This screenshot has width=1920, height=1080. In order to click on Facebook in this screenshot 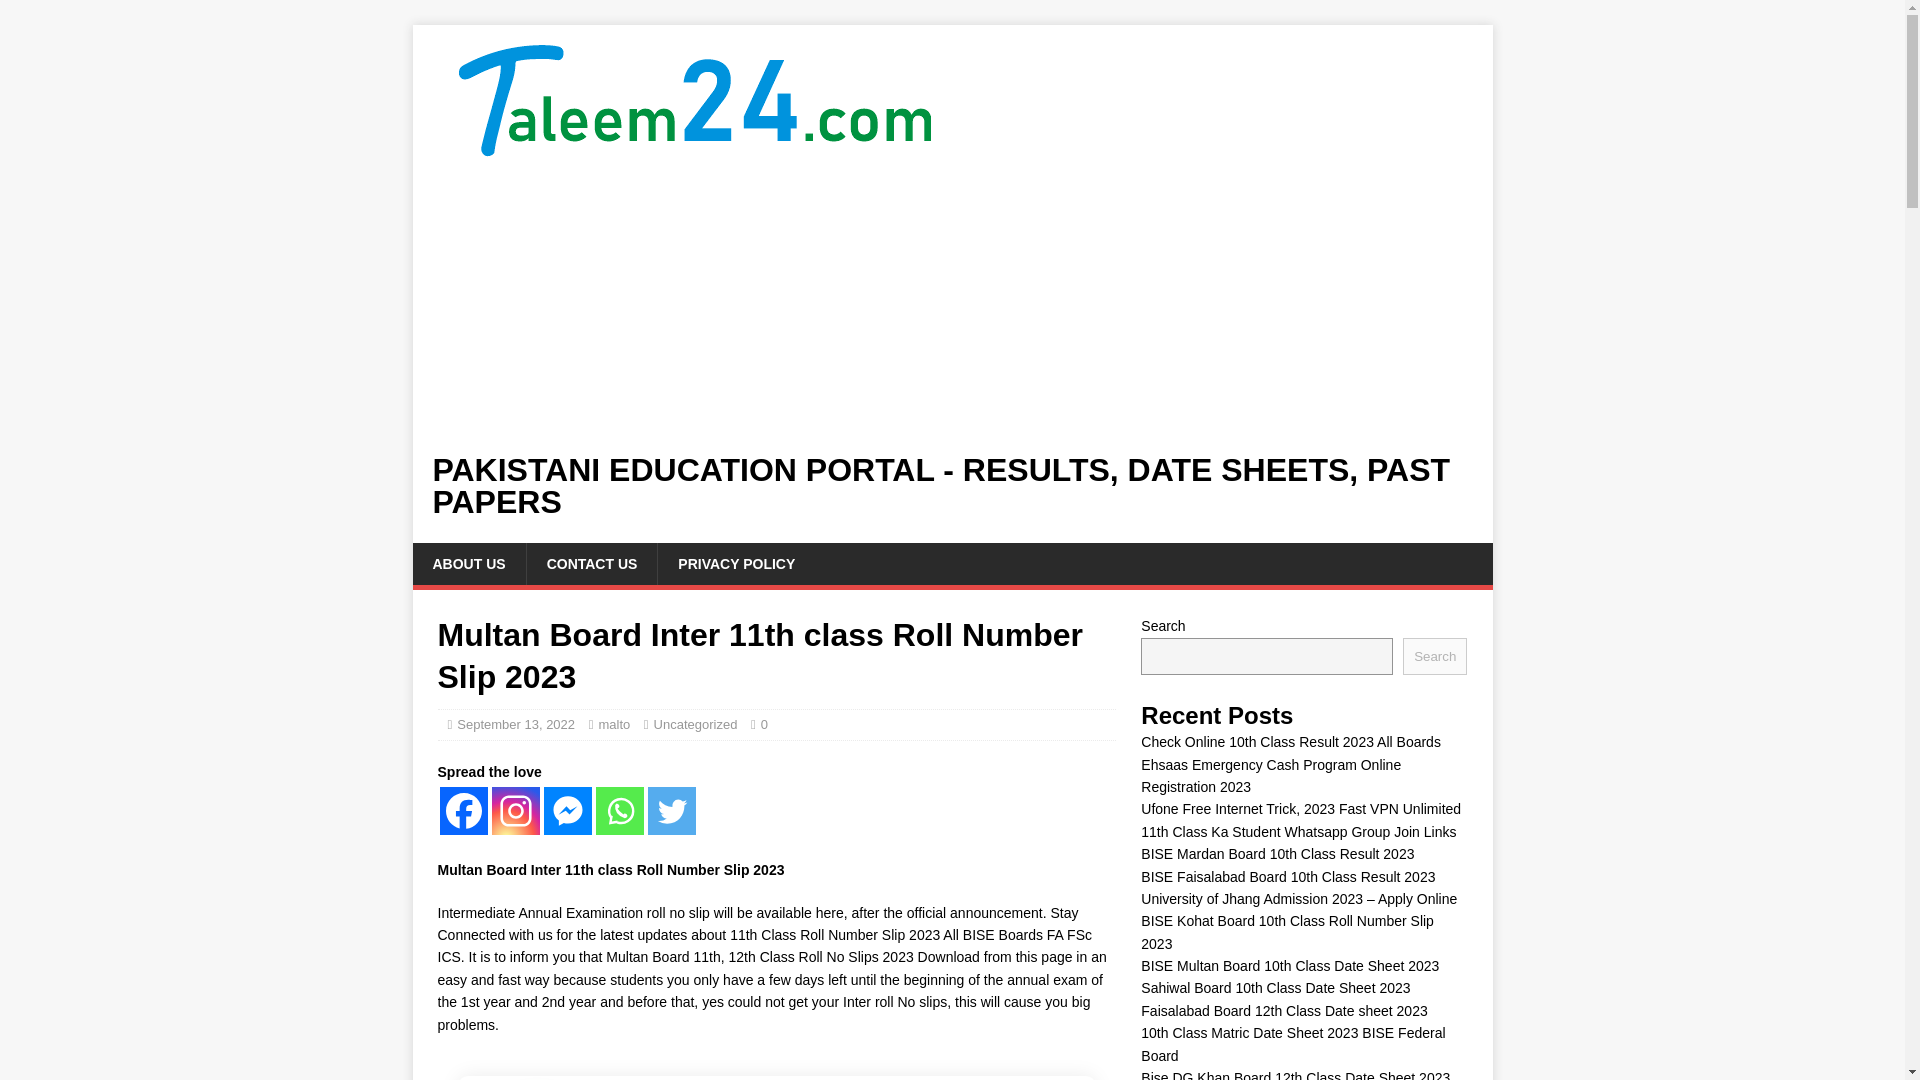, I will do `click(463, 810)`.